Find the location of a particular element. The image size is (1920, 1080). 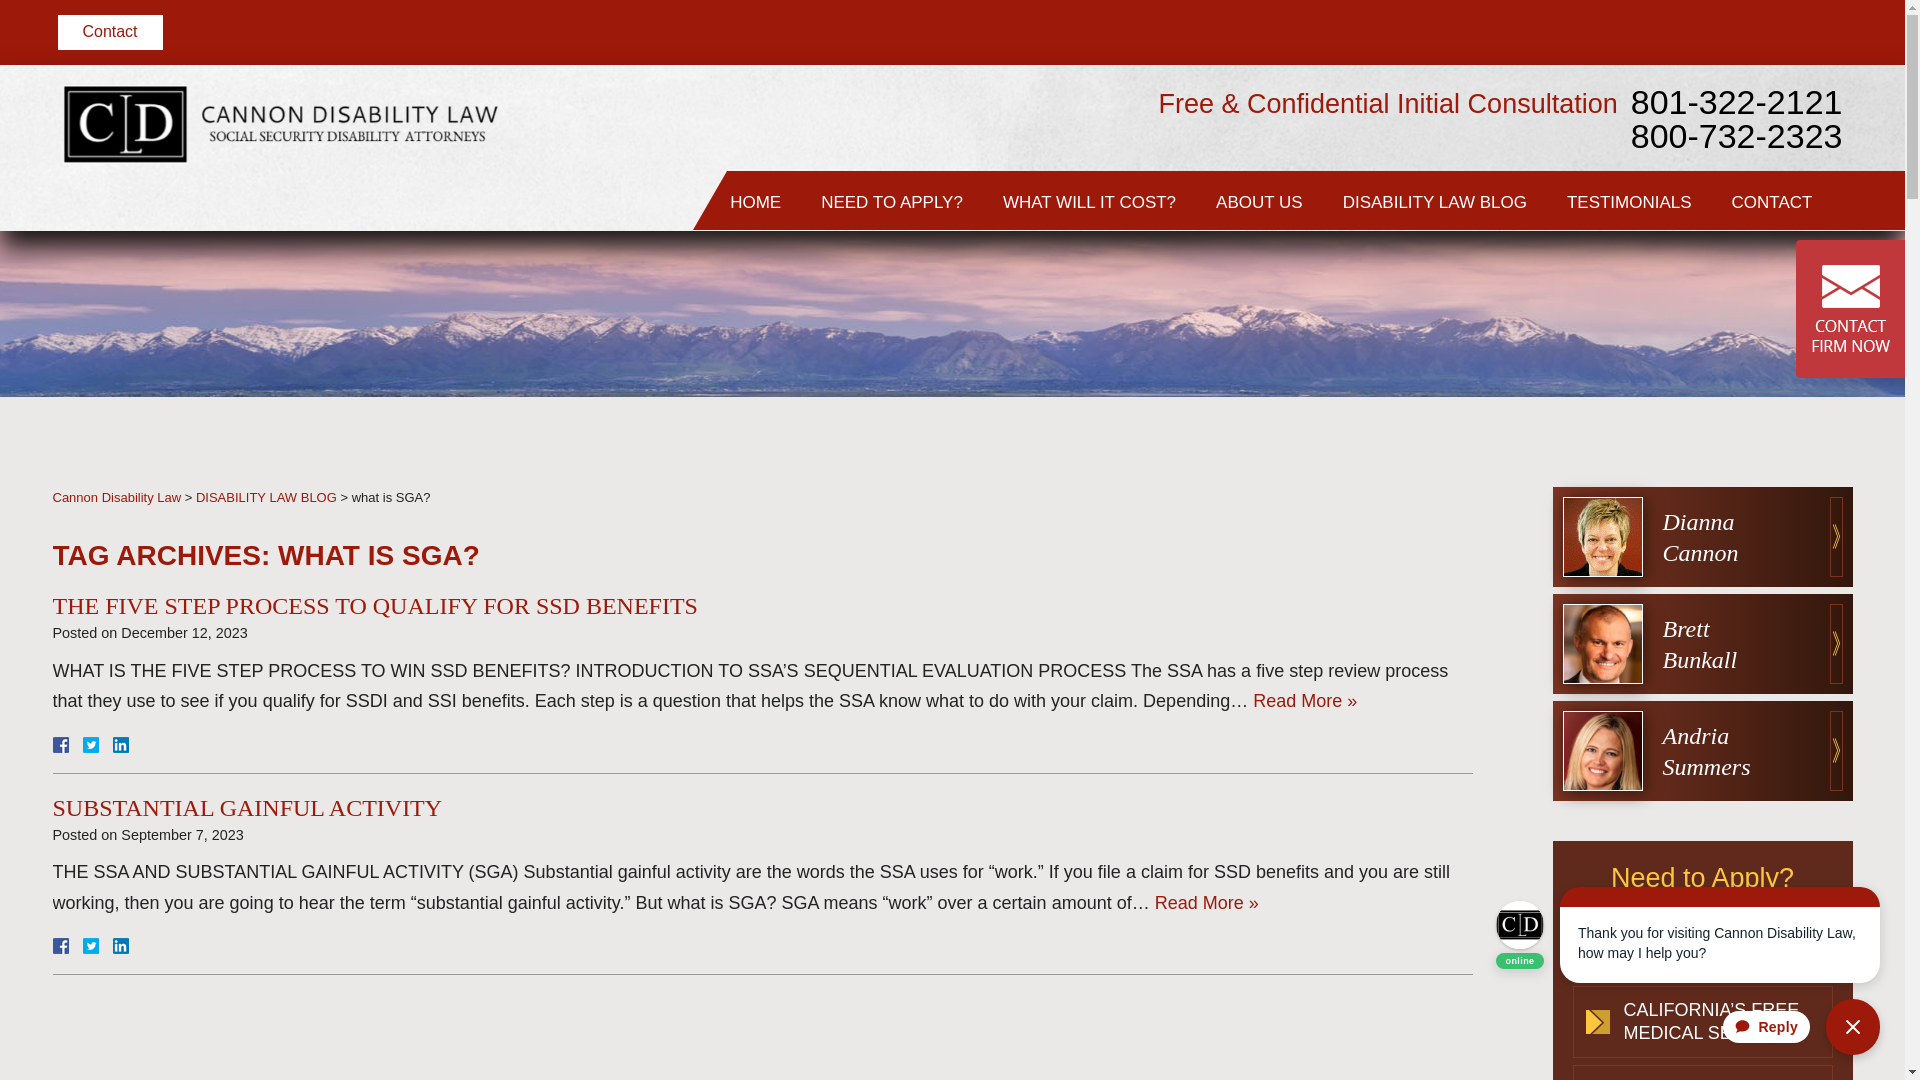

LinkedIn is located at coordinates (112, 946).